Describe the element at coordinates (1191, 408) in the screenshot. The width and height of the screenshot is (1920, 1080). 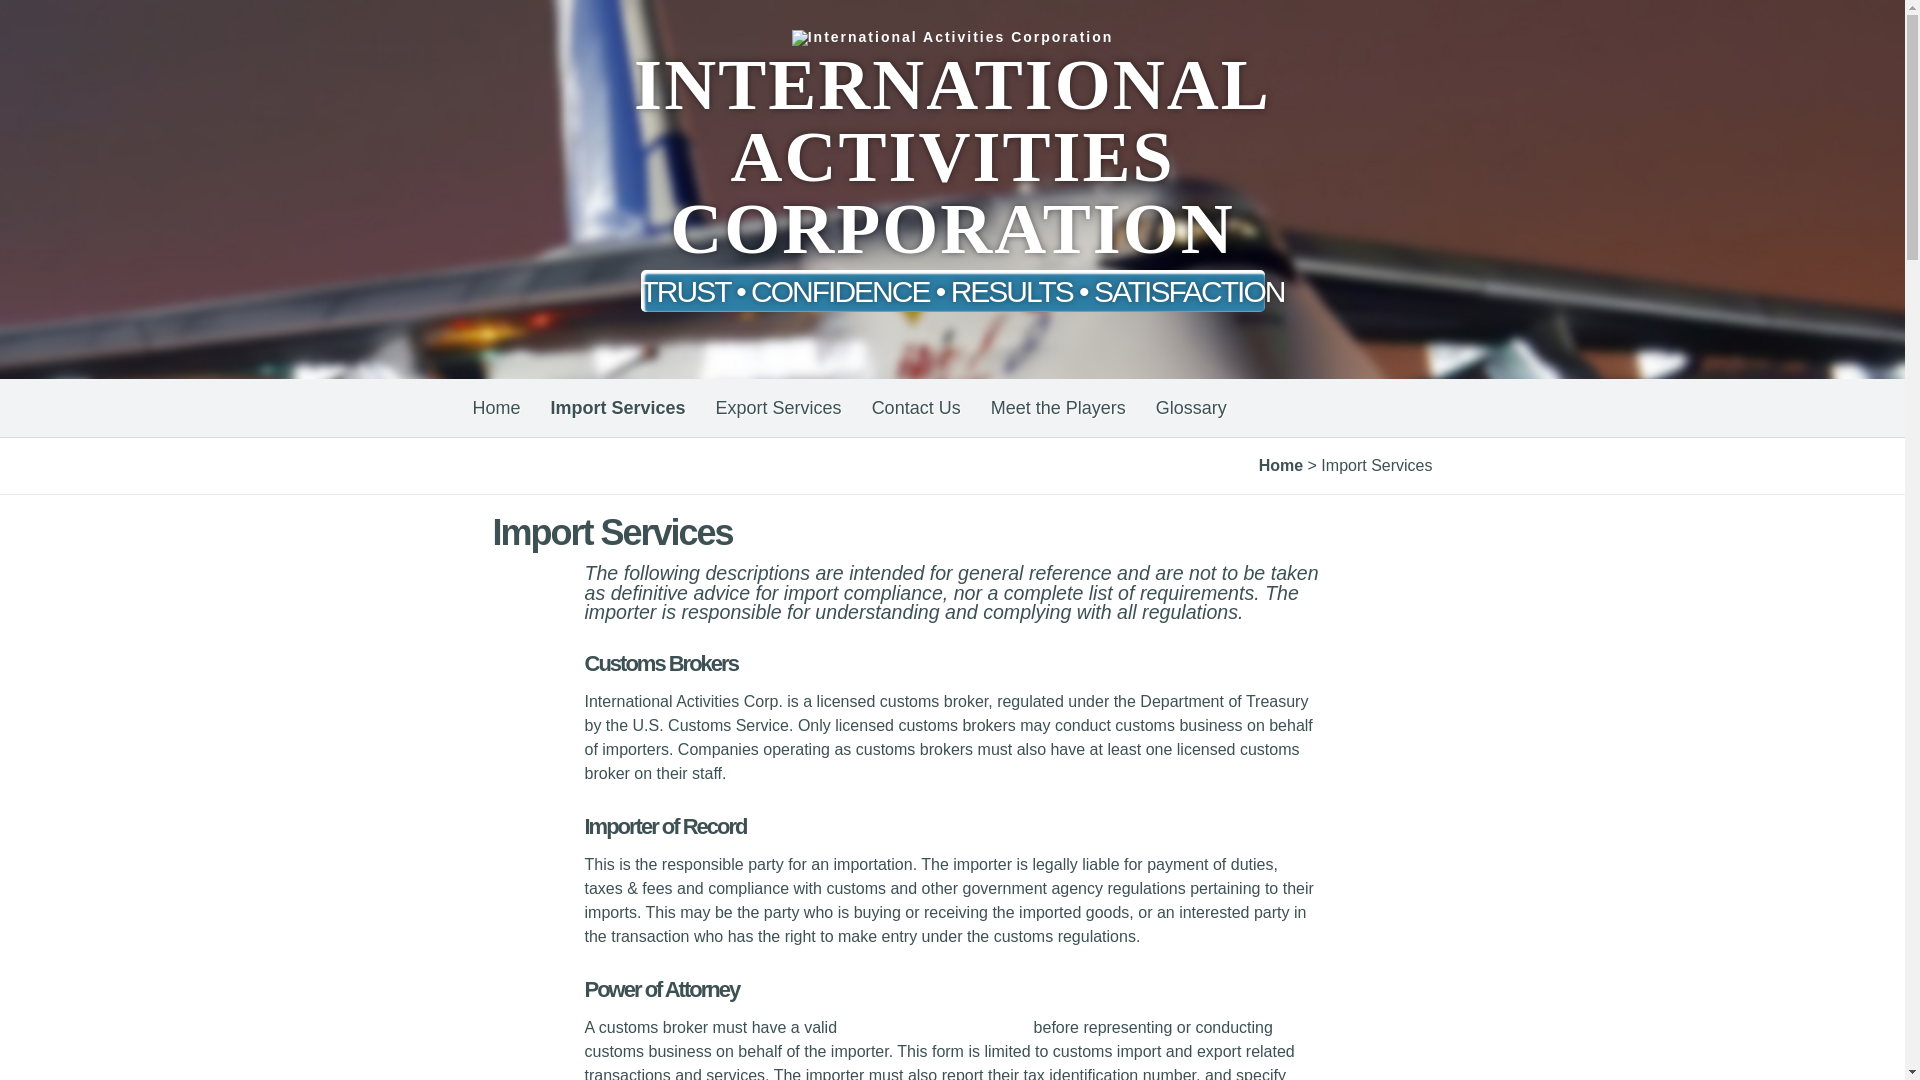
I see `Glossary` at that location.